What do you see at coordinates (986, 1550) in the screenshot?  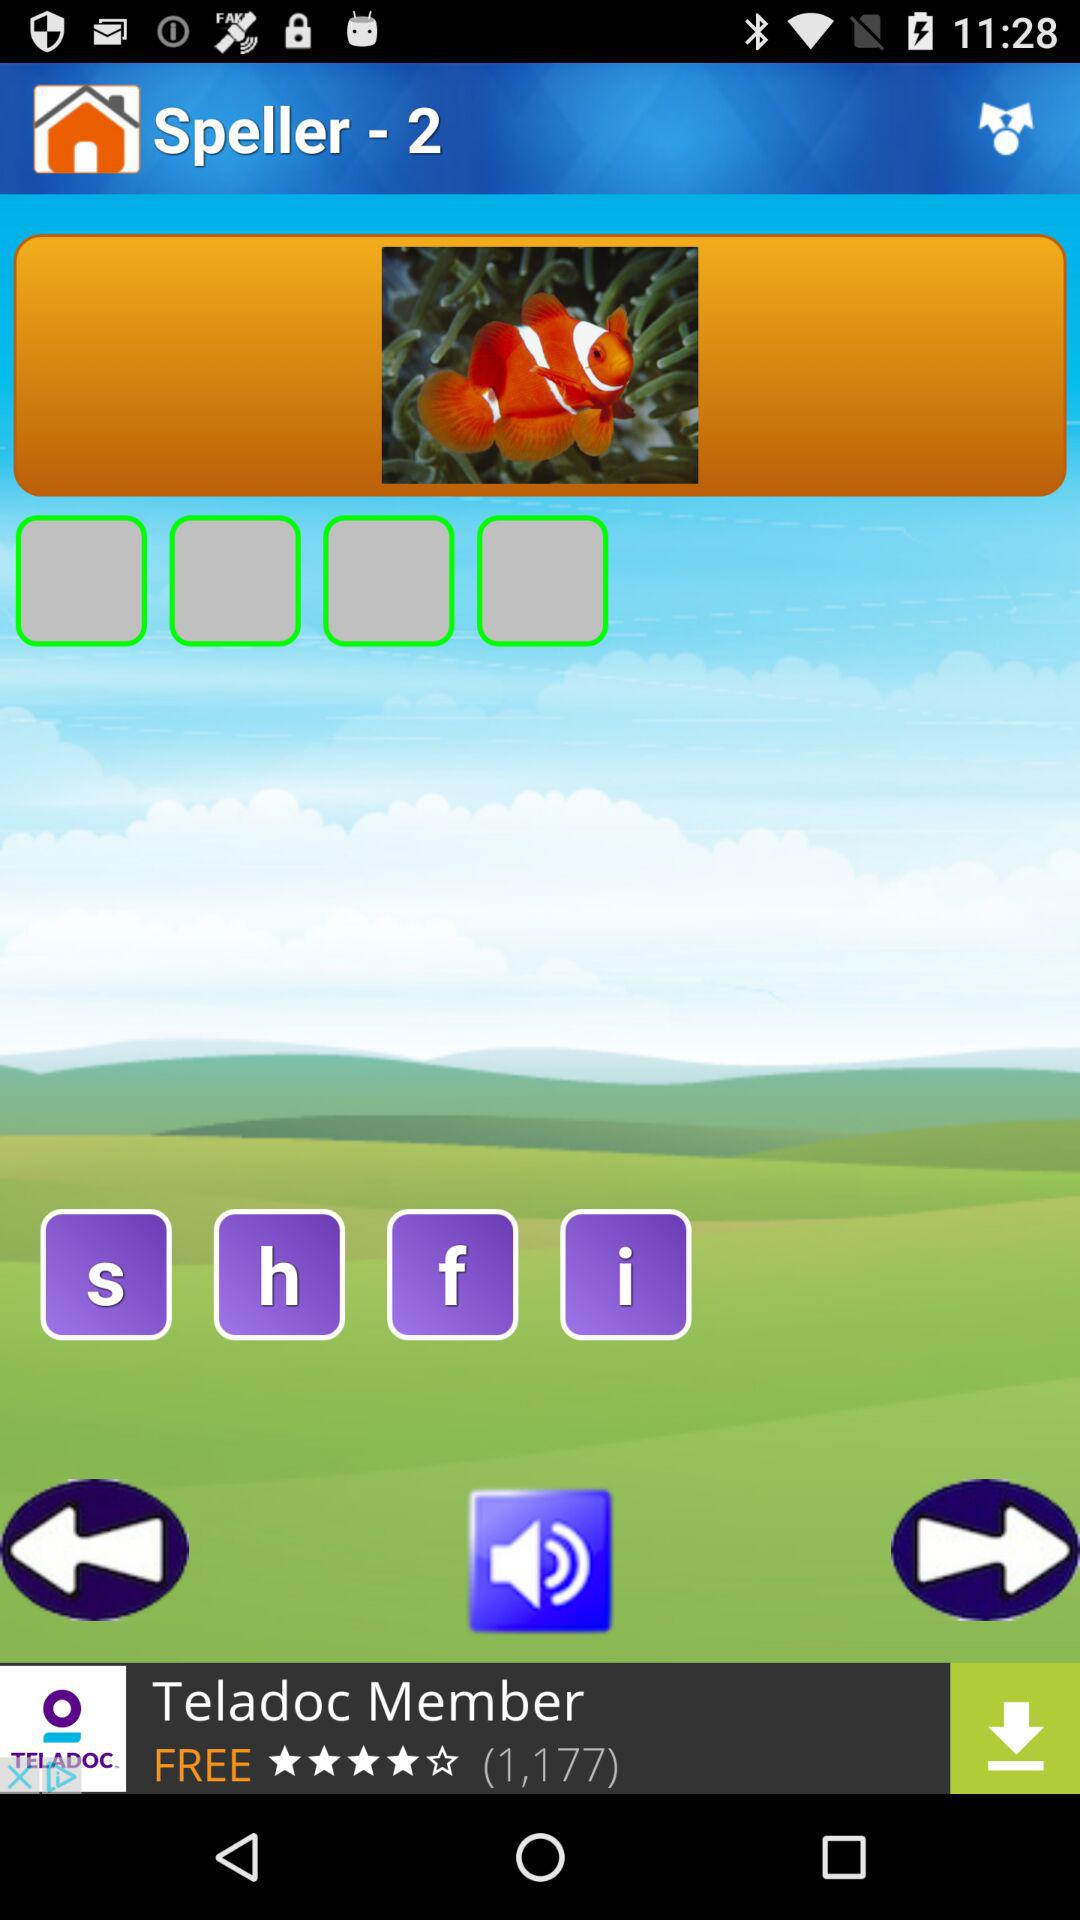 I see `next` at bounding box center [986, 1550].